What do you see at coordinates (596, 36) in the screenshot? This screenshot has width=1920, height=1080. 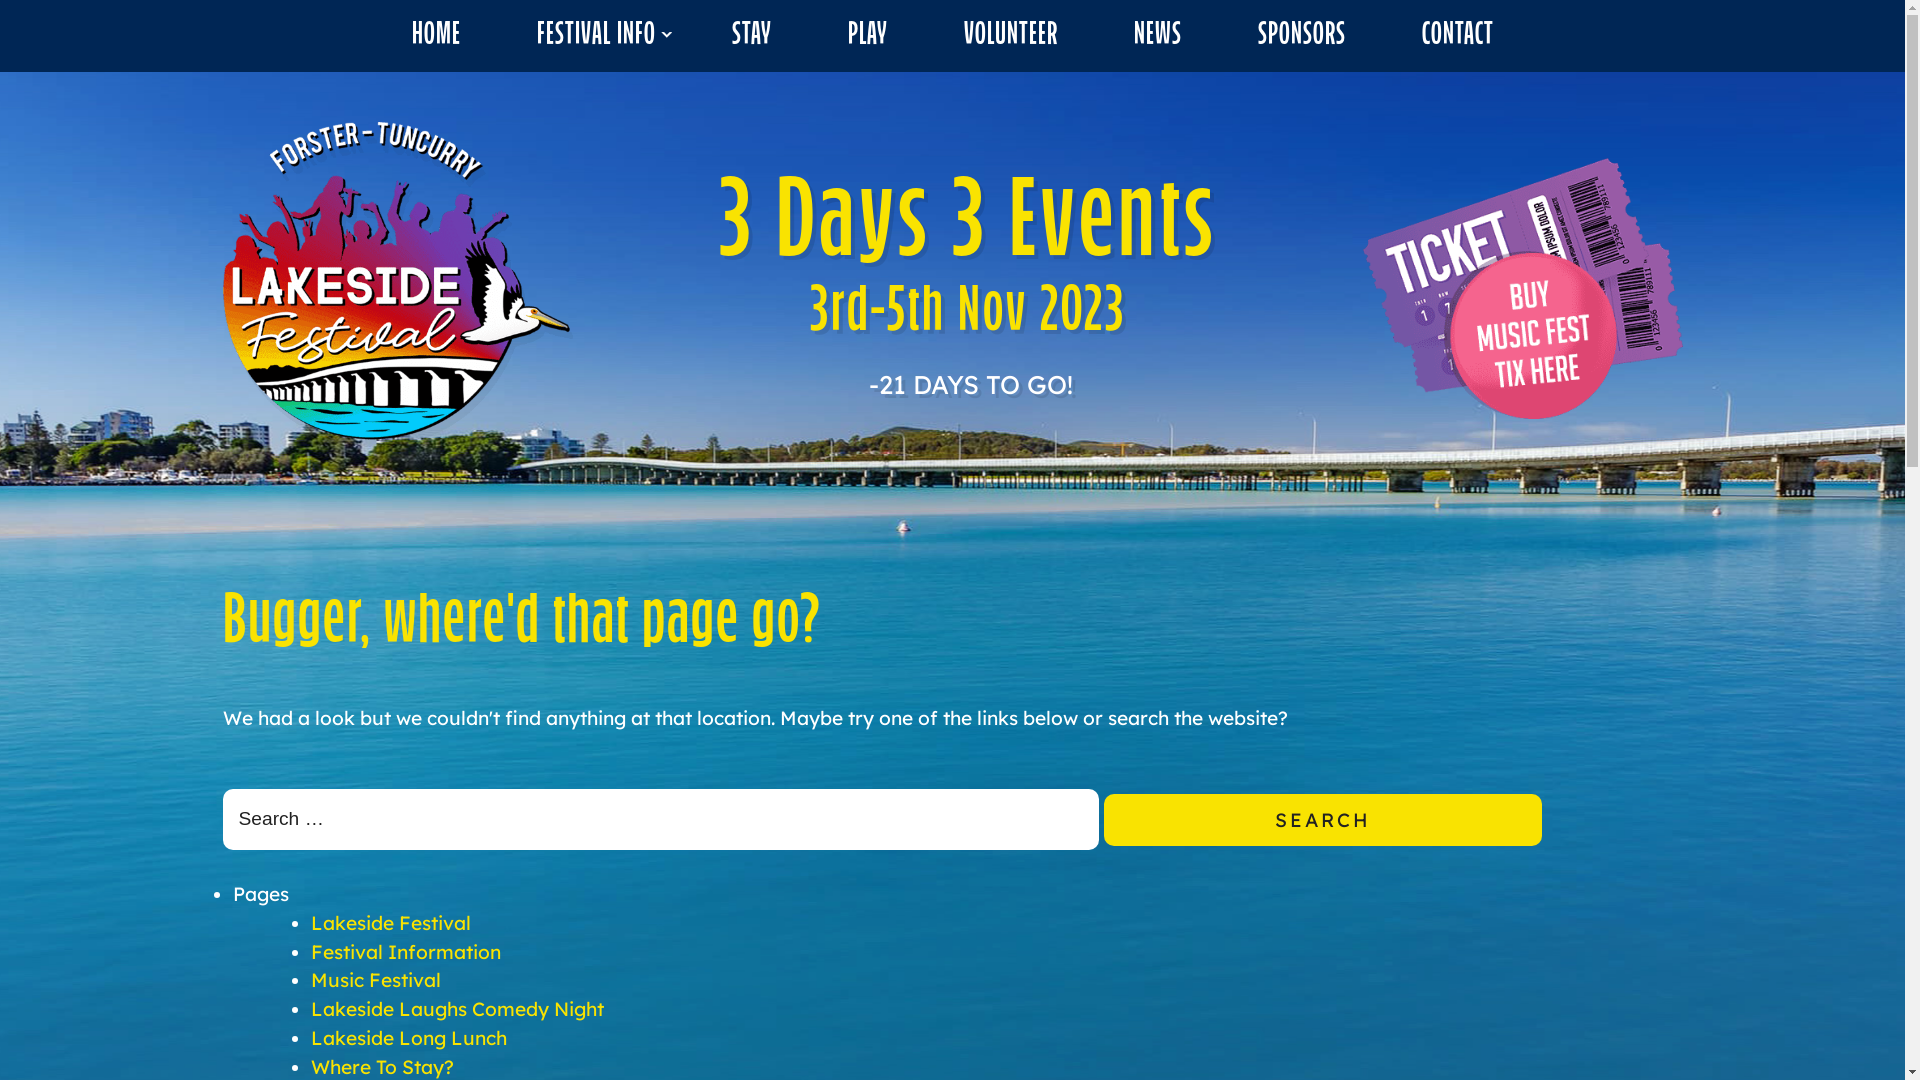 I see `FESTIVAL INFO` at bounding box center [596, 36].